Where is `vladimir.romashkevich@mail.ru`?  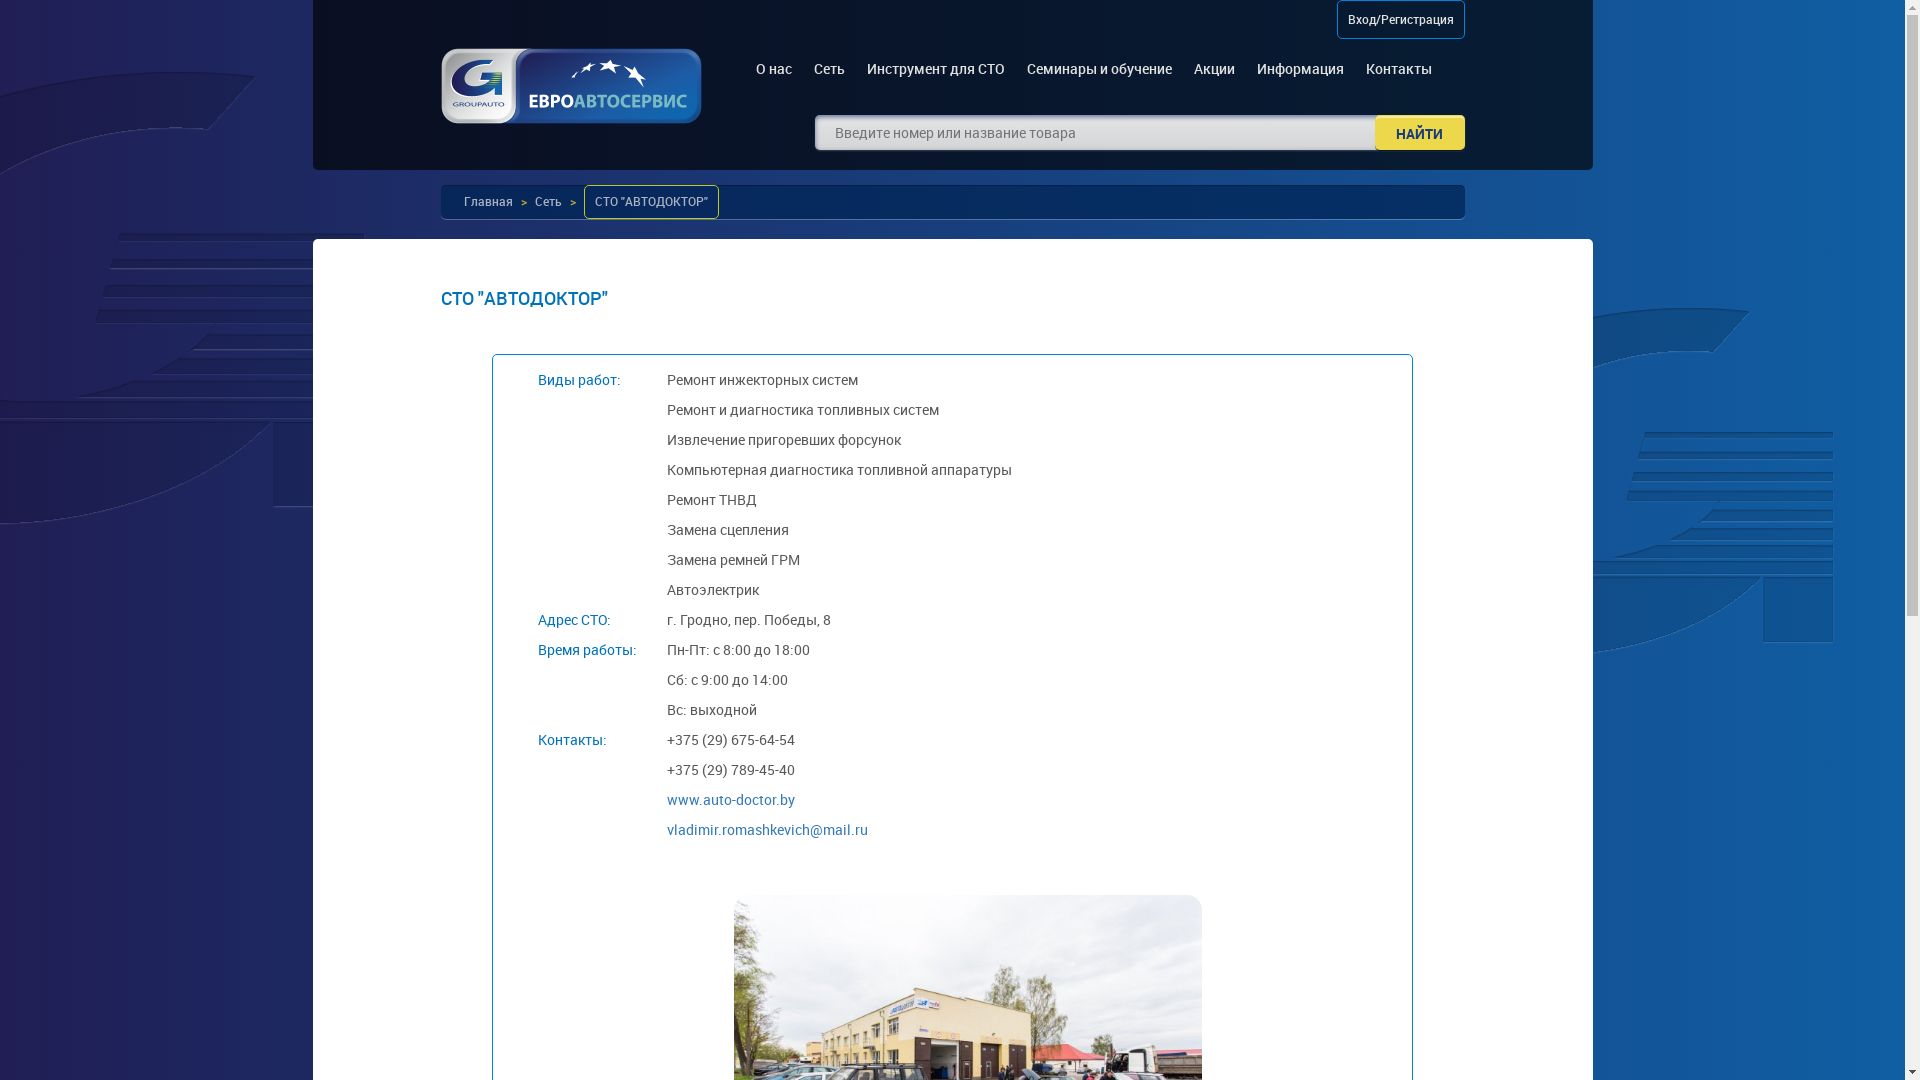
vladimir.romashkevich@mail.ru is located at coordinates (768, 830).